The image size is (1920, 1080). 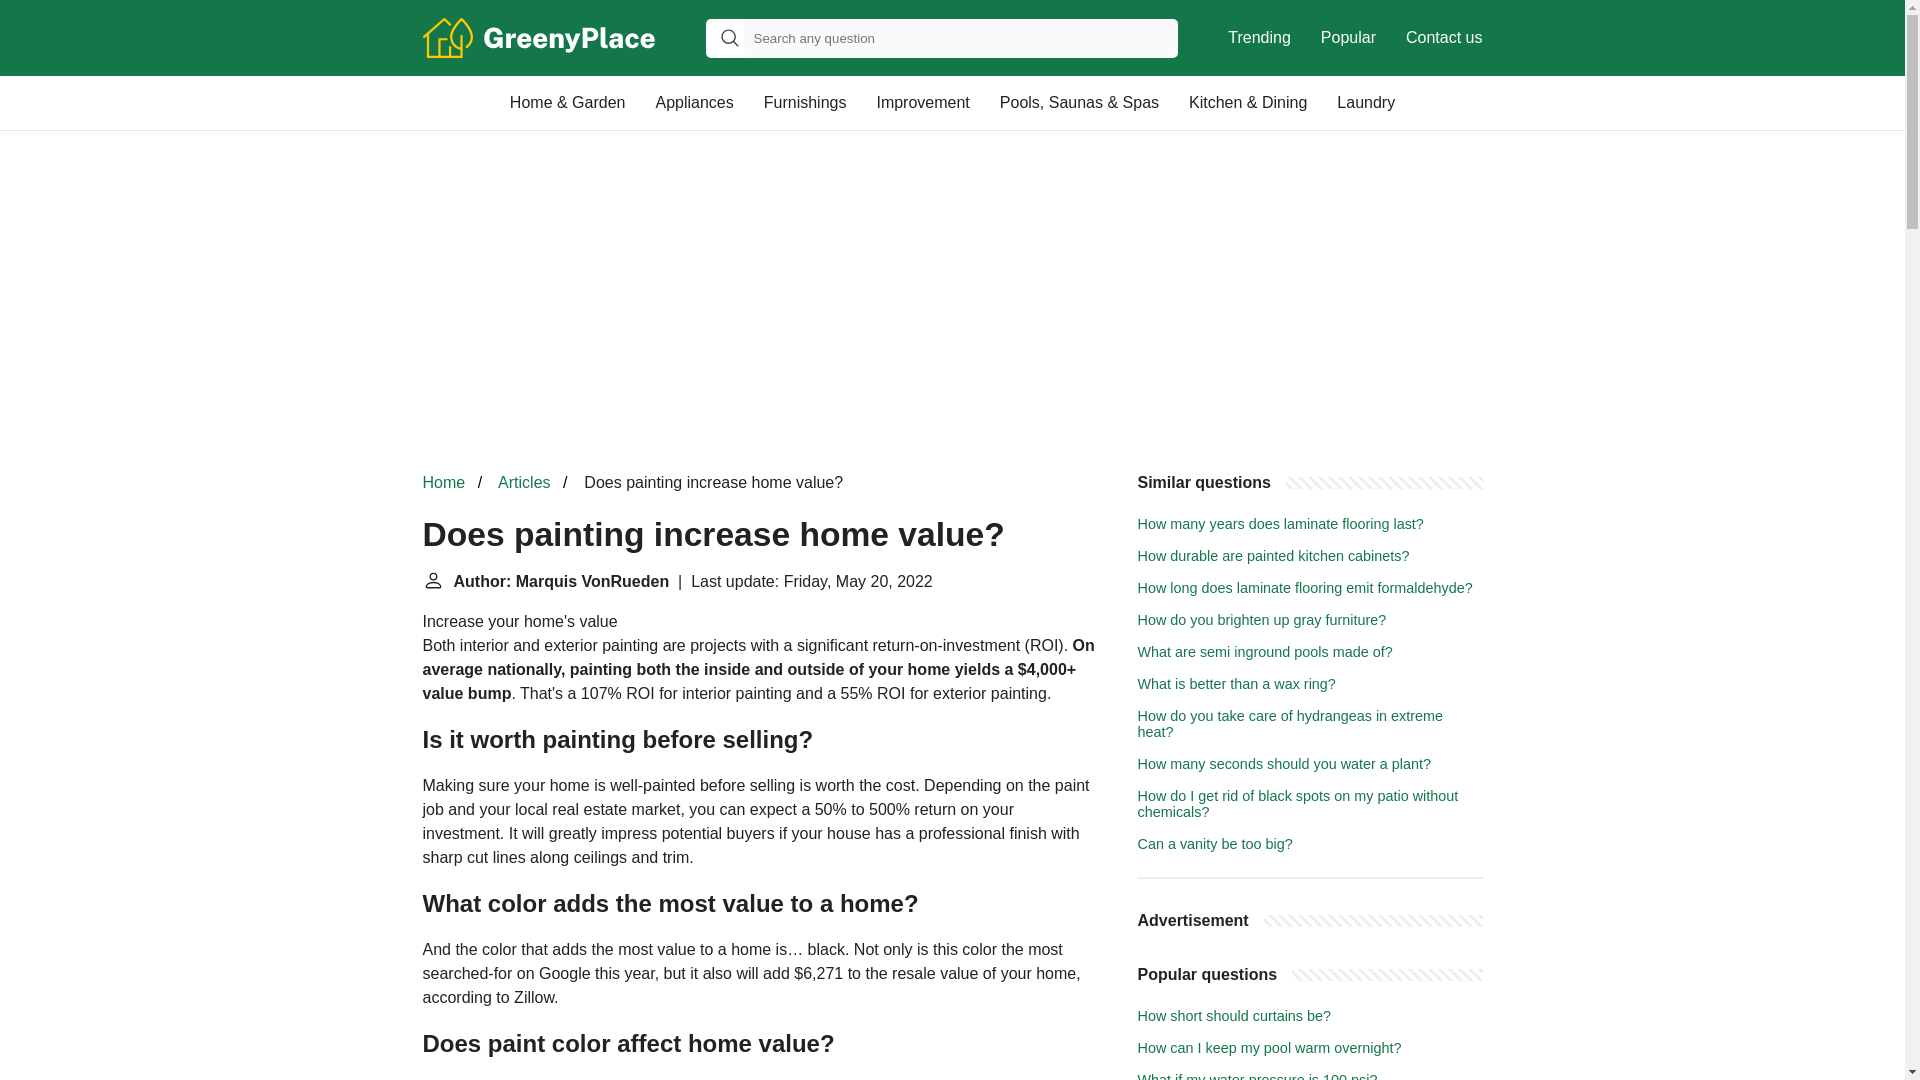 I want to click on What if my water pressure is 100 psi?, so click(x=1258, y=1076).